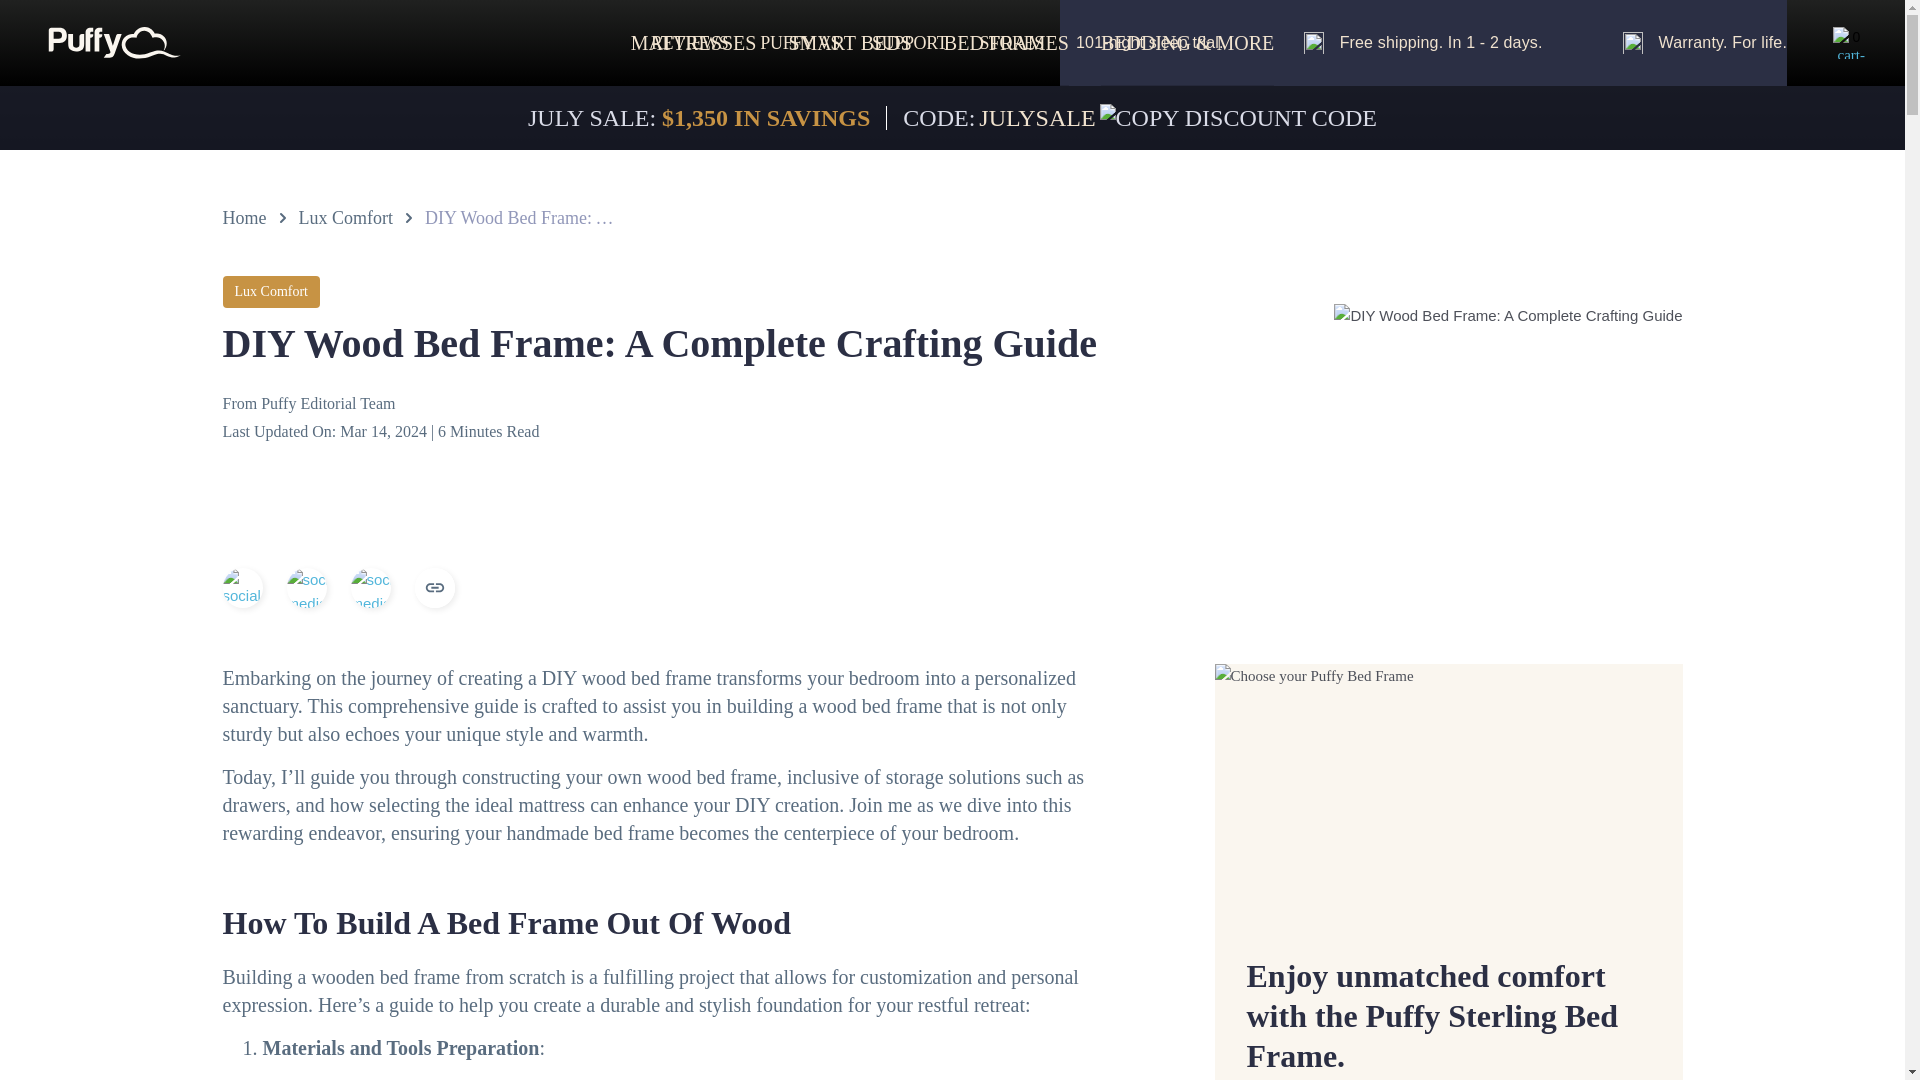 Image resolution: width=1920 pixels, height=1080 pixels. I want to click on MATTRESSES, so click(694, 42).